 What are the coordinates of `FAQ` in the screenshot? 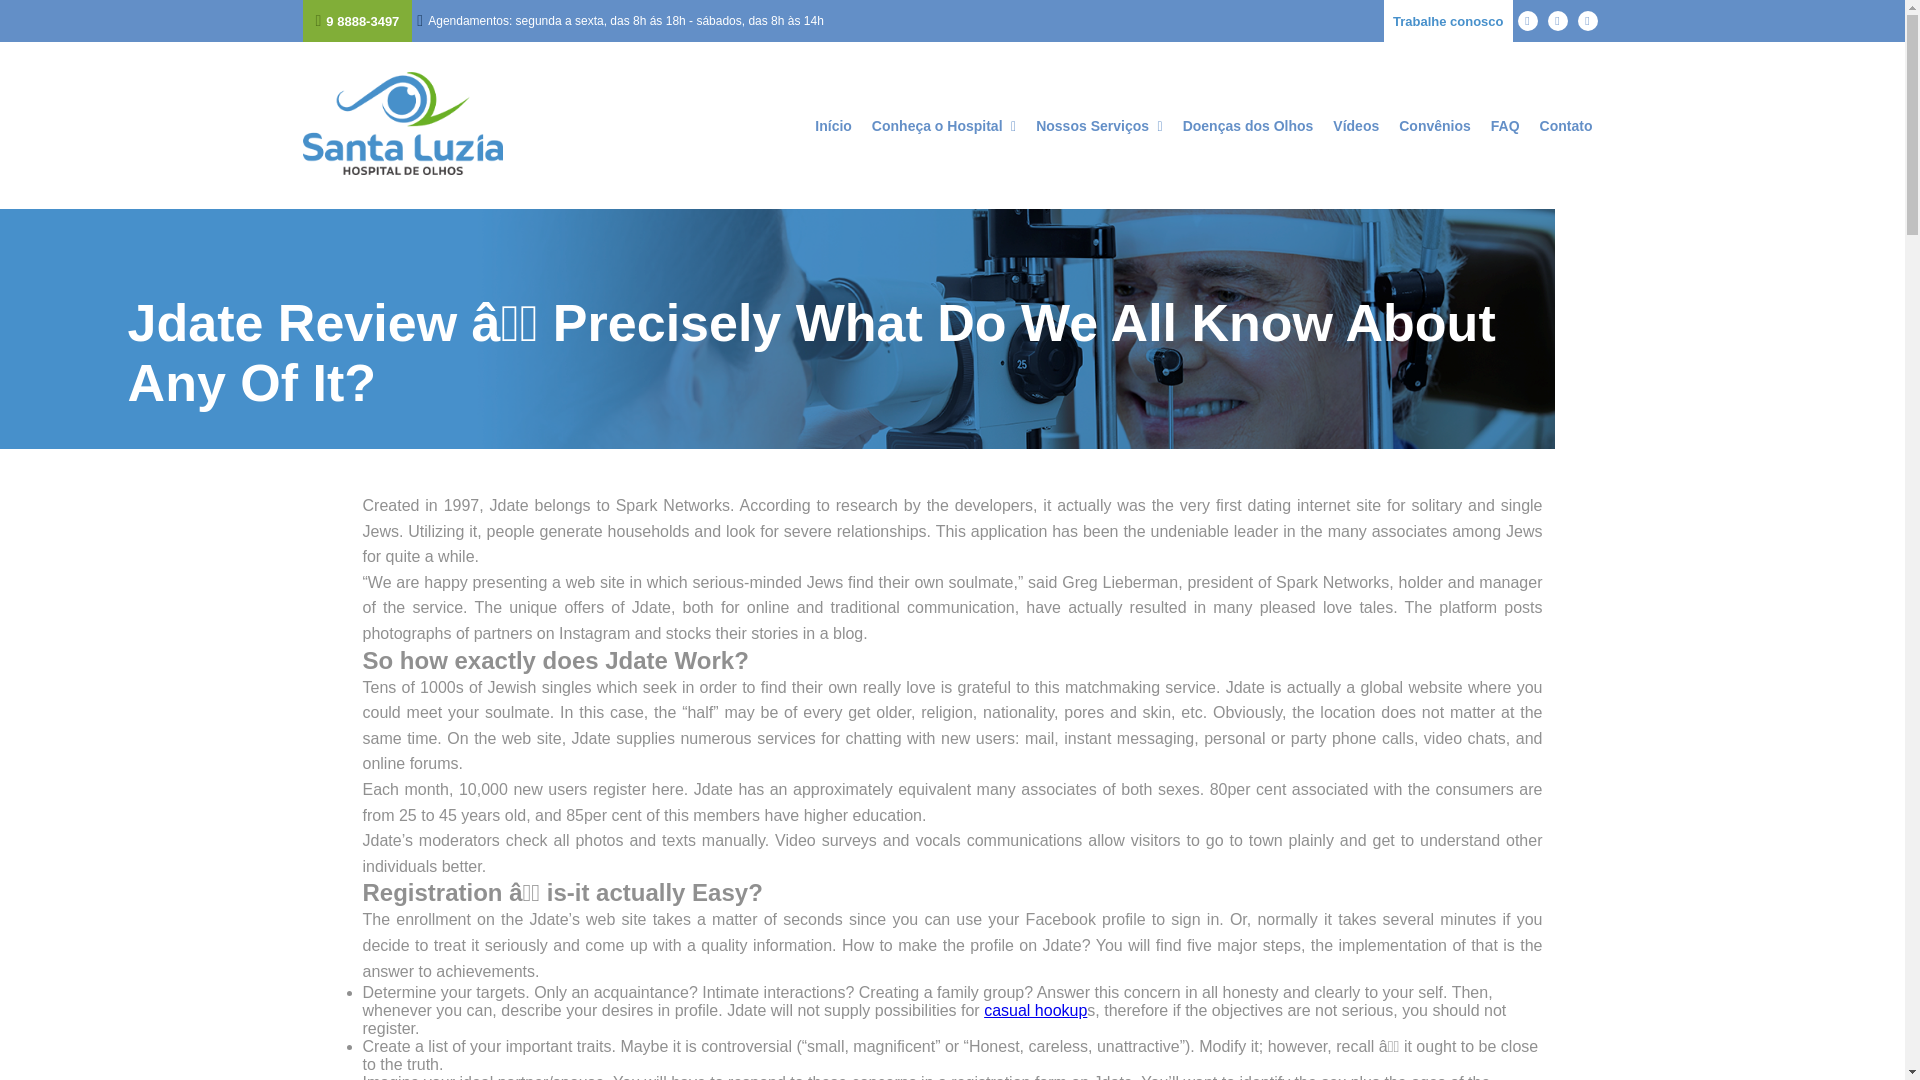 It's located at (1506, 125).